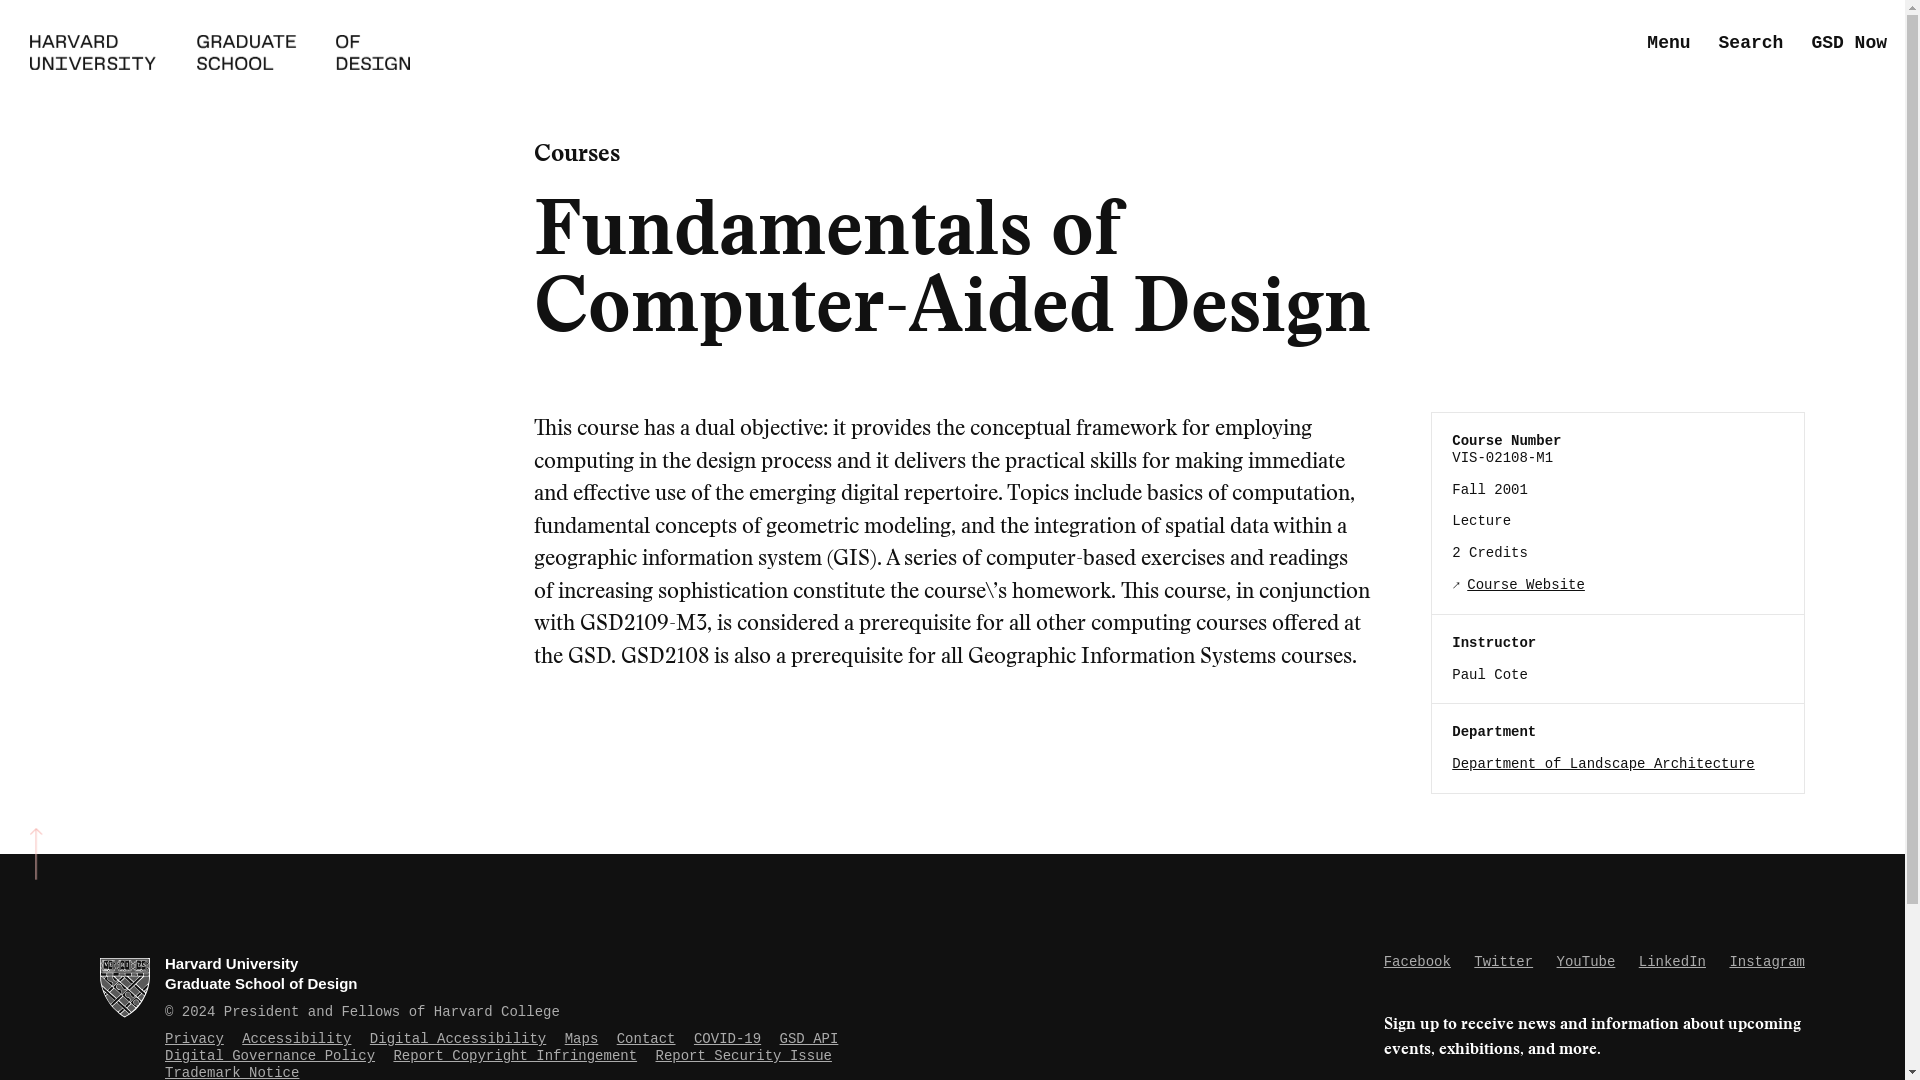 This screenshot has width=1920, height=1080. Describe the element at coordinates (1668, 43) in the screenshot. I see `Menu` at that location.